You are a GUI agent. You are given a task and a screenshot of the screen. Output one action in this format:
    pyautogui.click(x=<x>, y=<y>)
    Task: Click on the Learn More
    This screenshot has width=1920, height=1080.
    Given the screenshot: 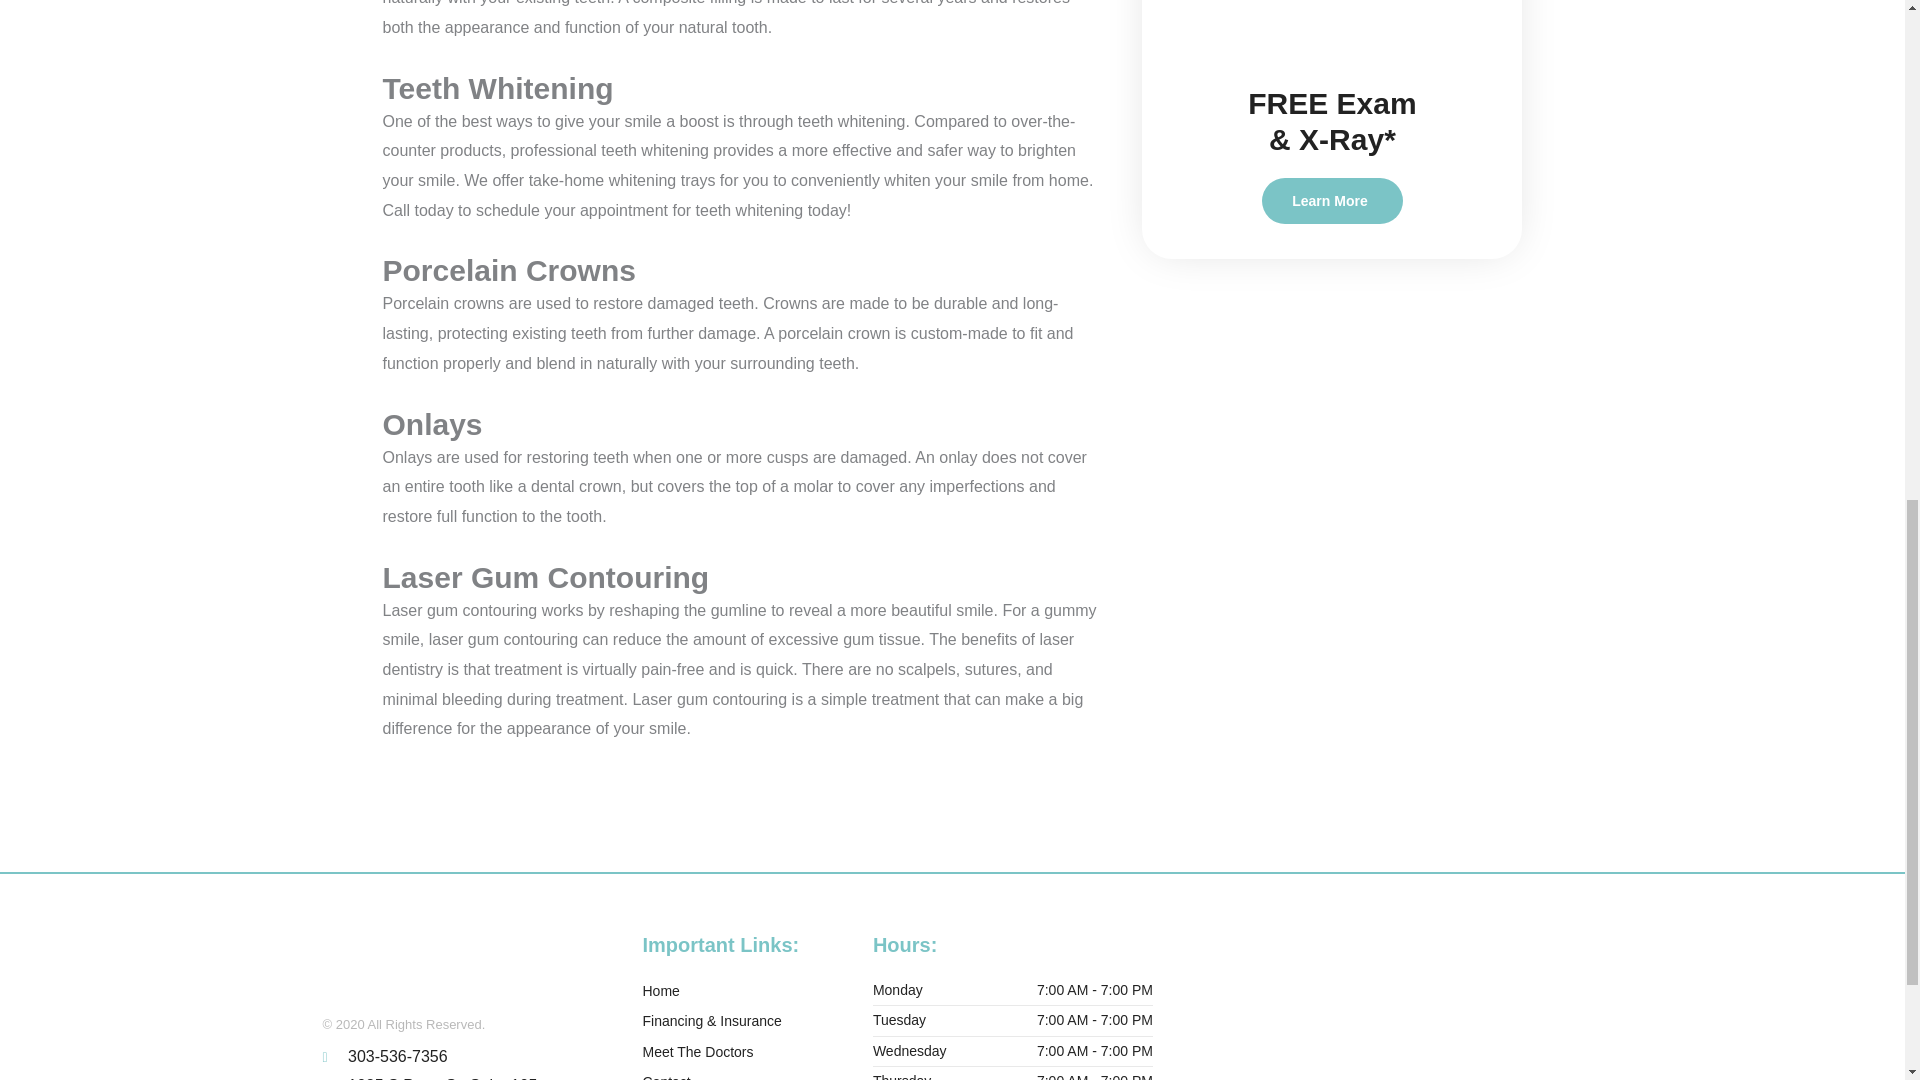 What is the action you would take?
    pyautogui.click(x=1331, y=200)
    